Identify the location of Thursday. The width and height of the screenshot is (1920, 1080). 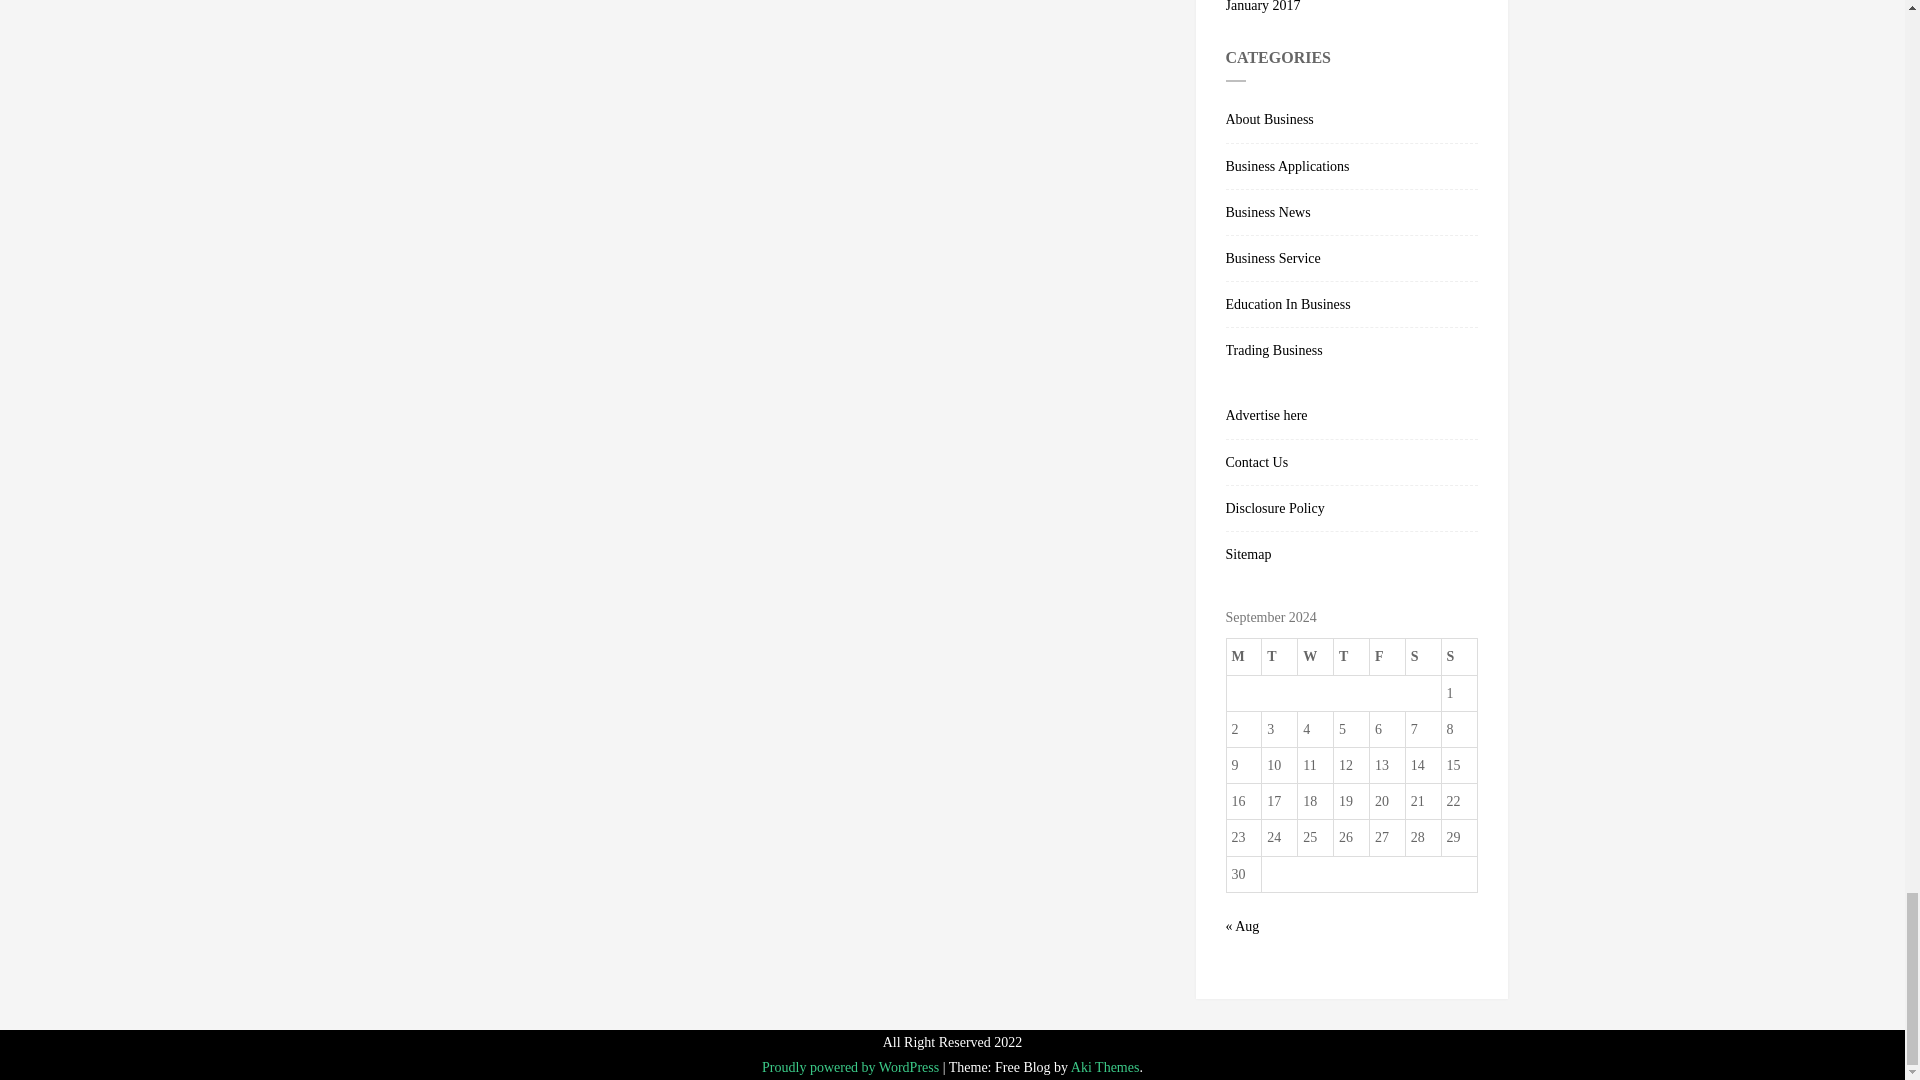
(1352, 657).